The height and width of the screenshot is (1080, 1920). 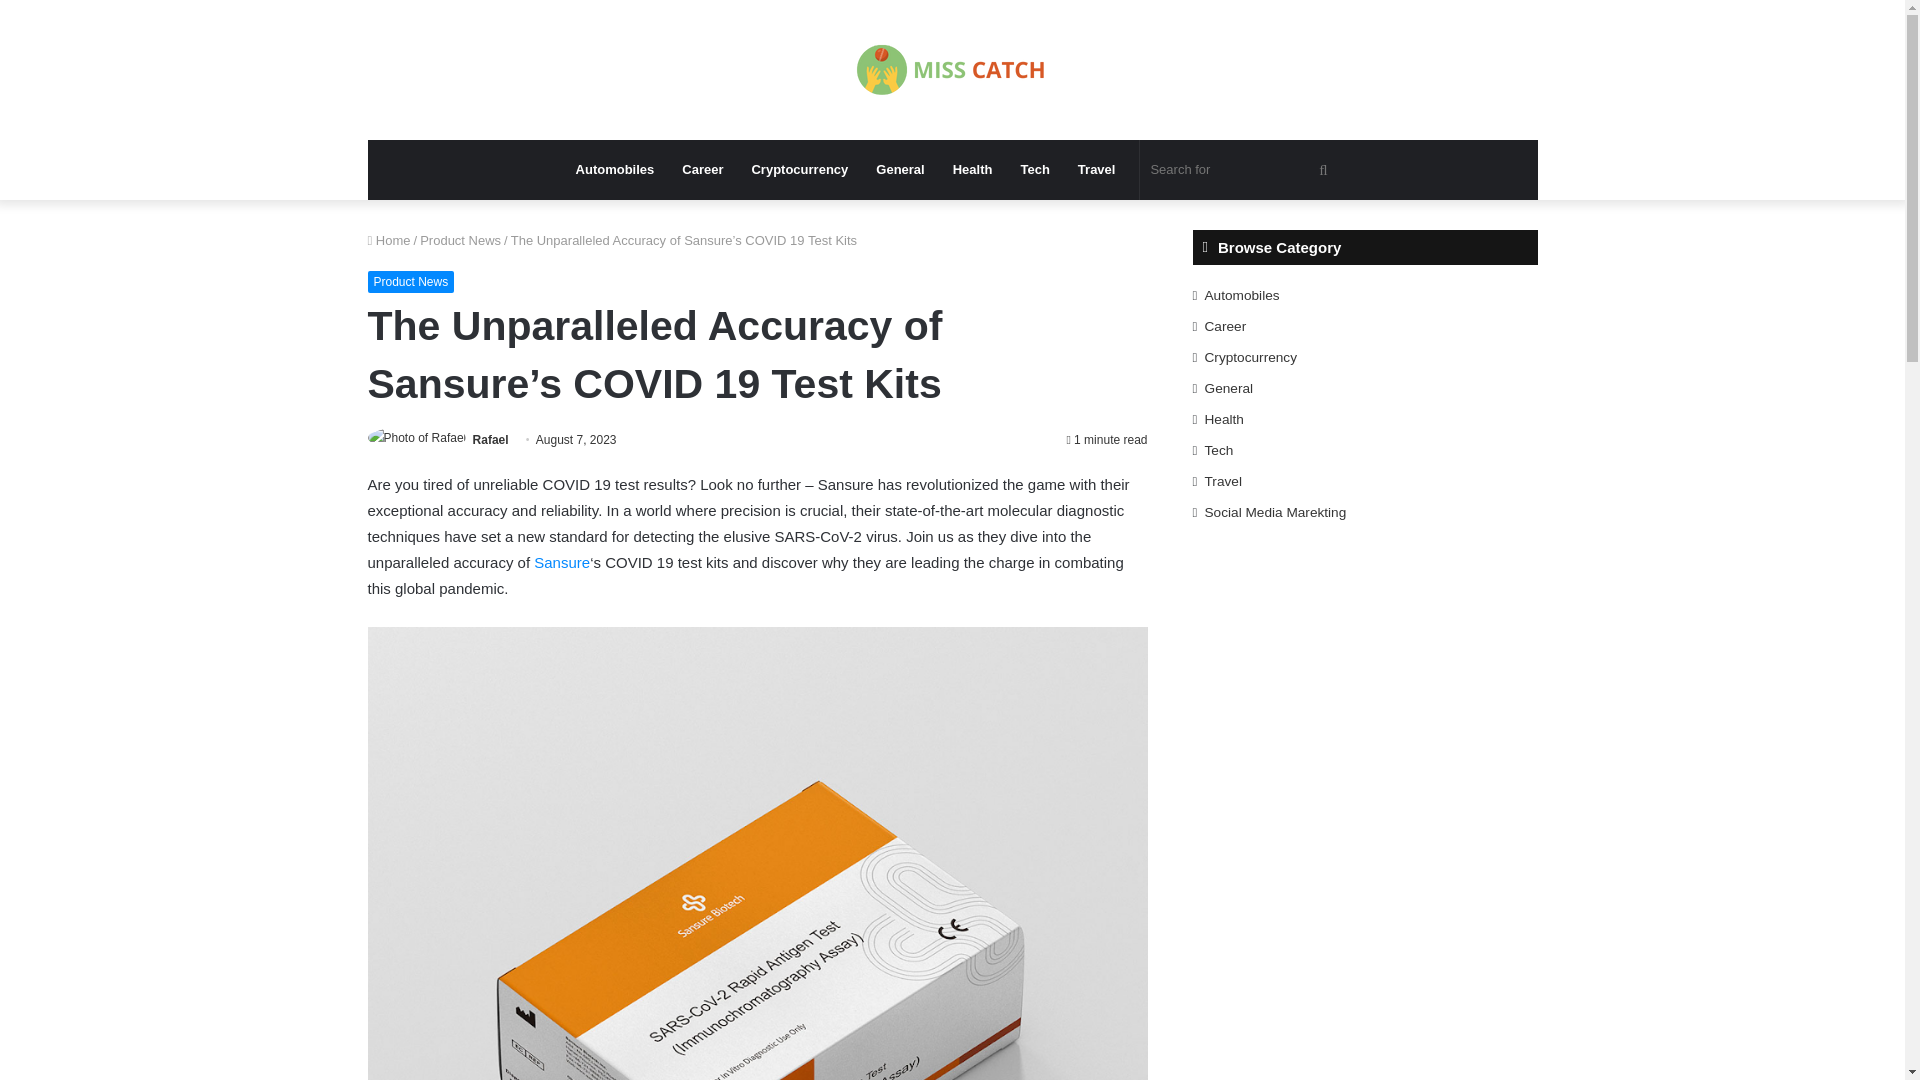 What do you see at coordinates (900, 170) in the screenshot?
I see `General` at bounding box center [900, 170].